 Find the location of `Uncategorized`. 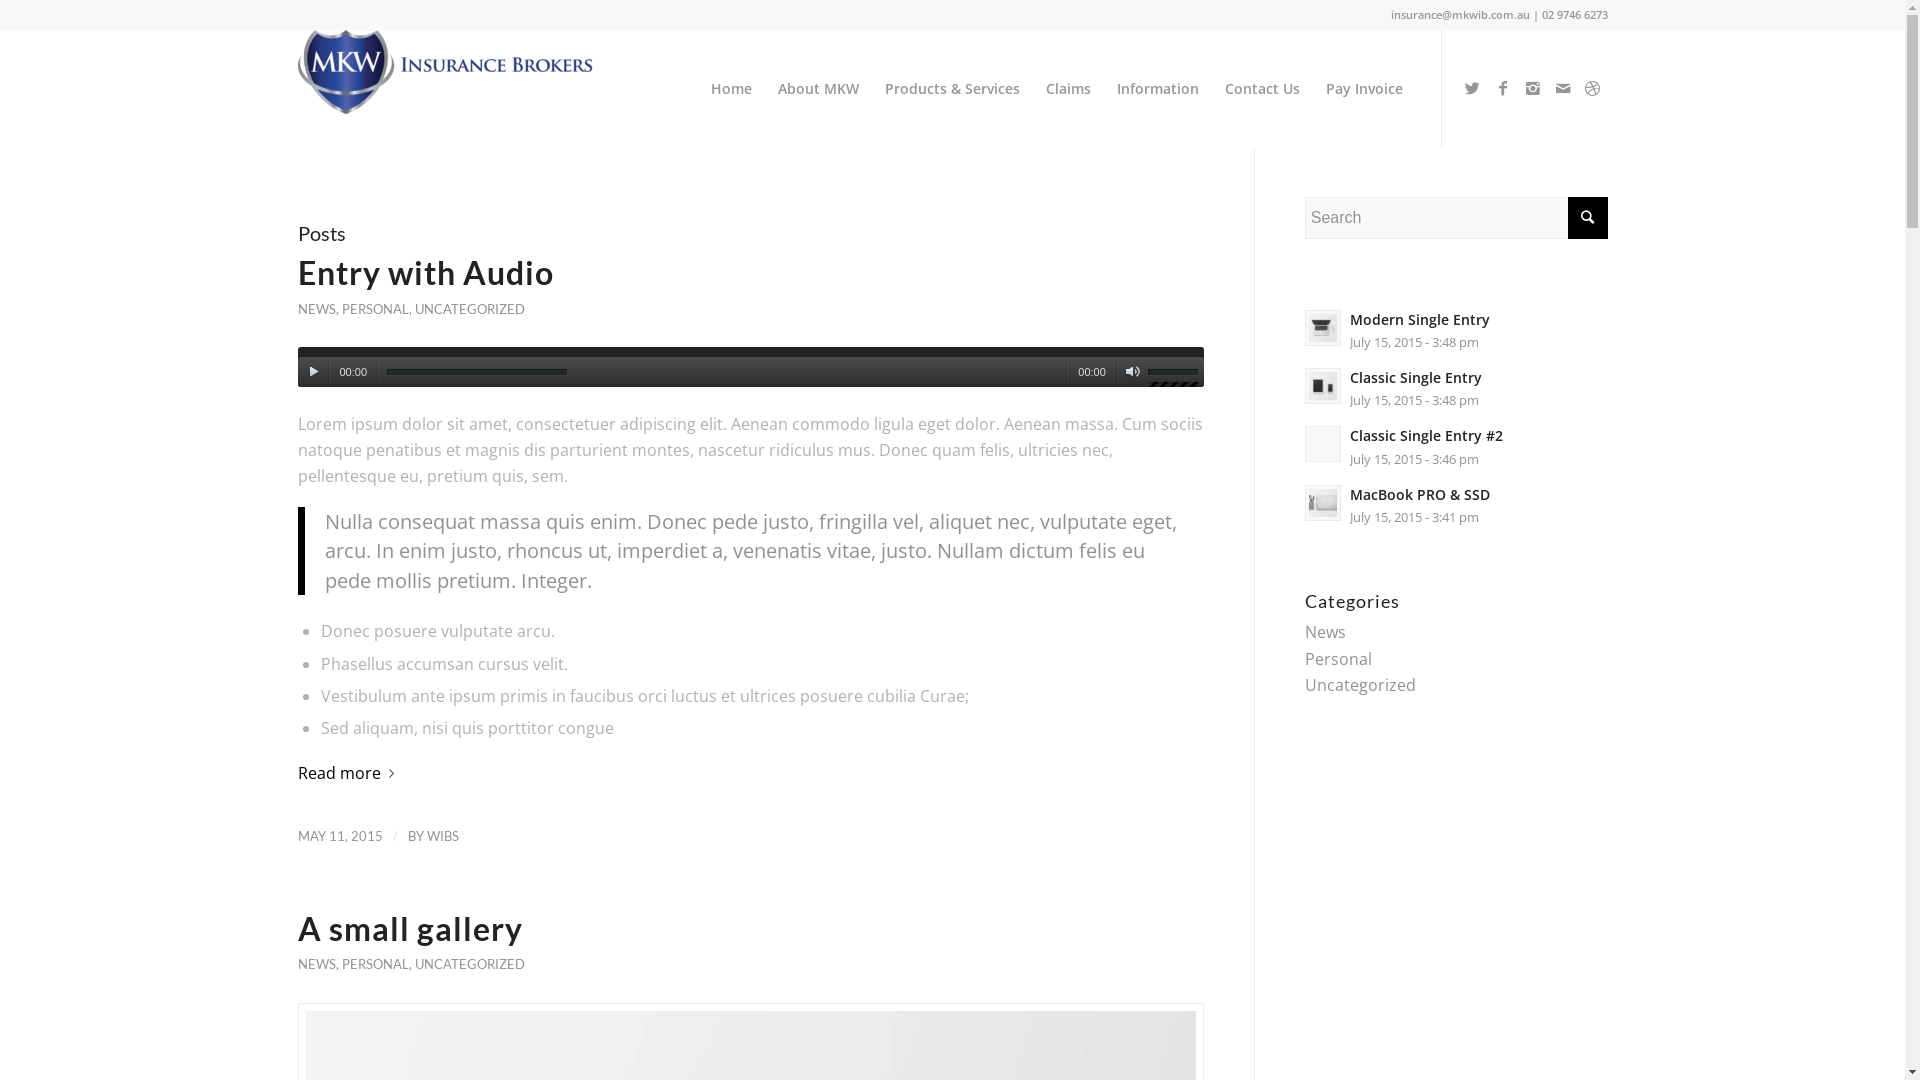

Uncategorized is located at coordinates (1360, 685).